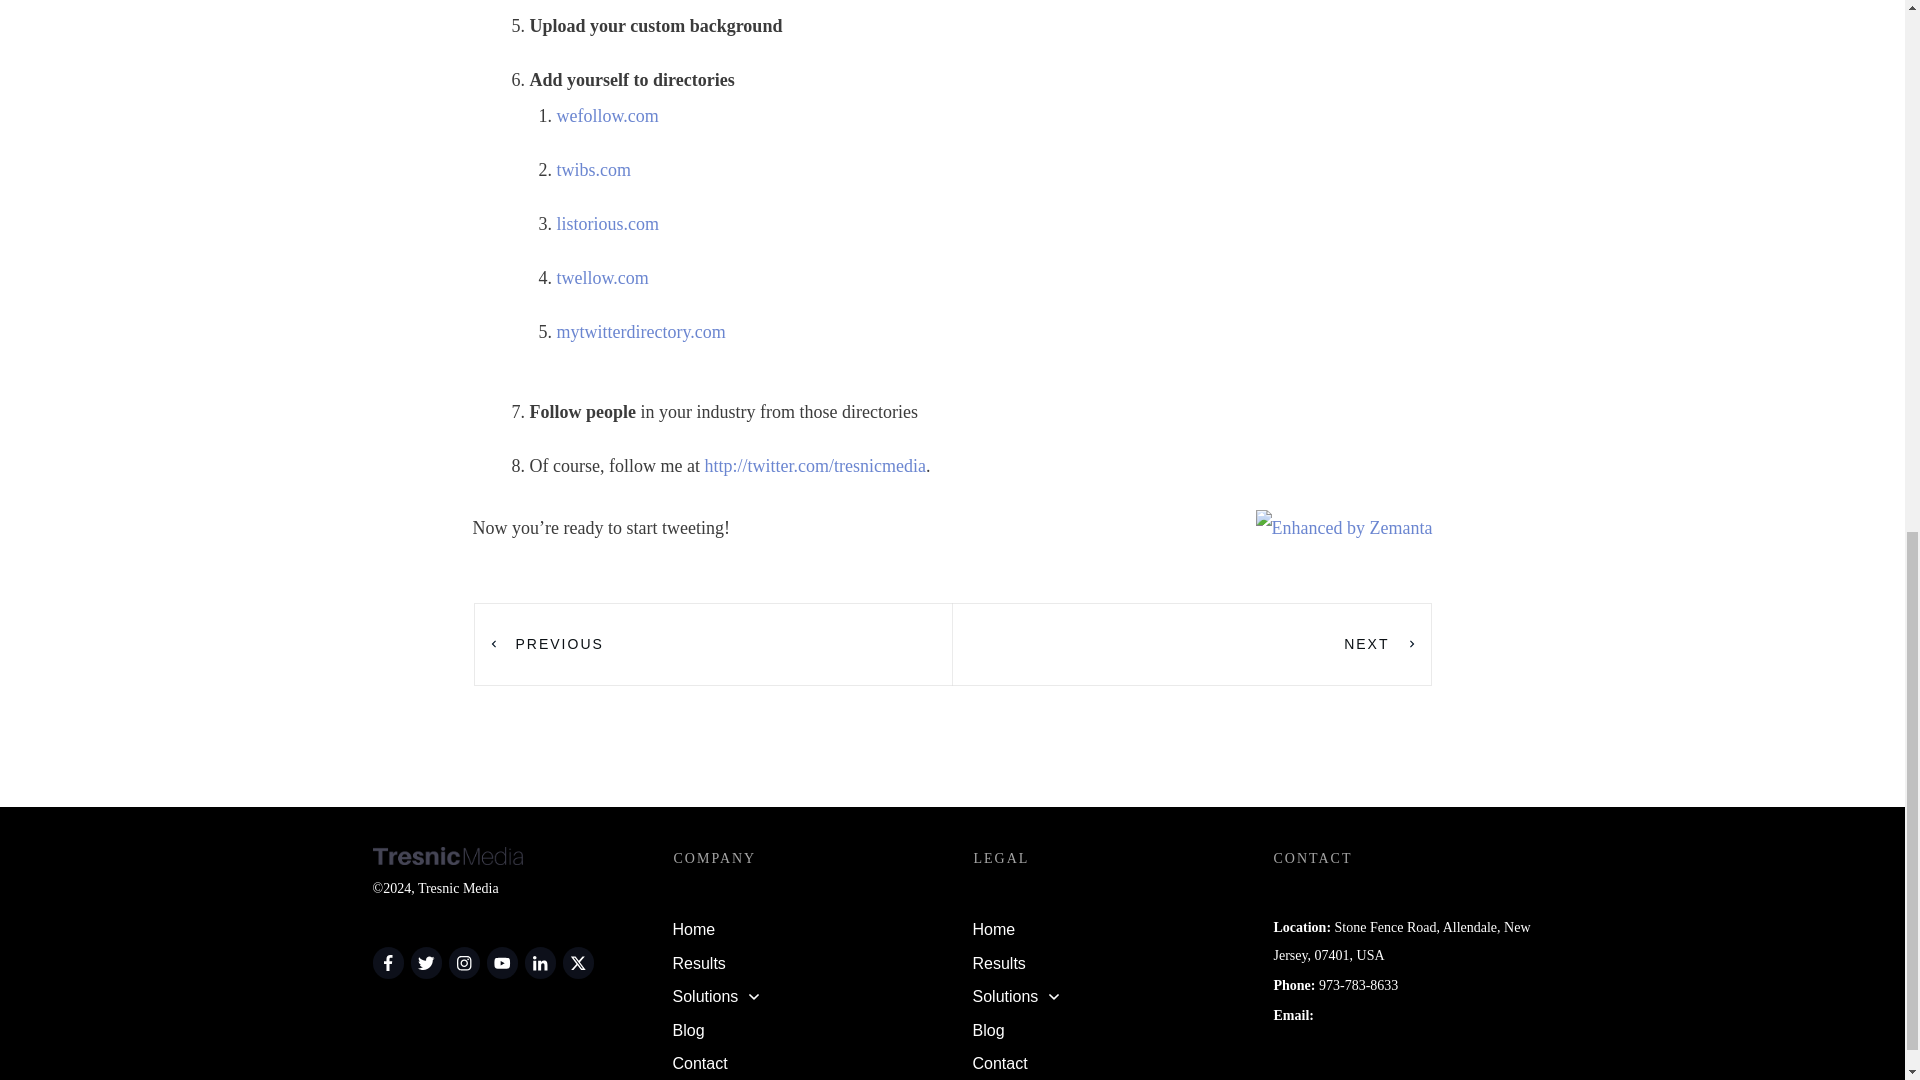 The image size is (1920, 1080). Describe the element at coordinates (602, 278) in the screenshot. I see `twellow.com` at that location.